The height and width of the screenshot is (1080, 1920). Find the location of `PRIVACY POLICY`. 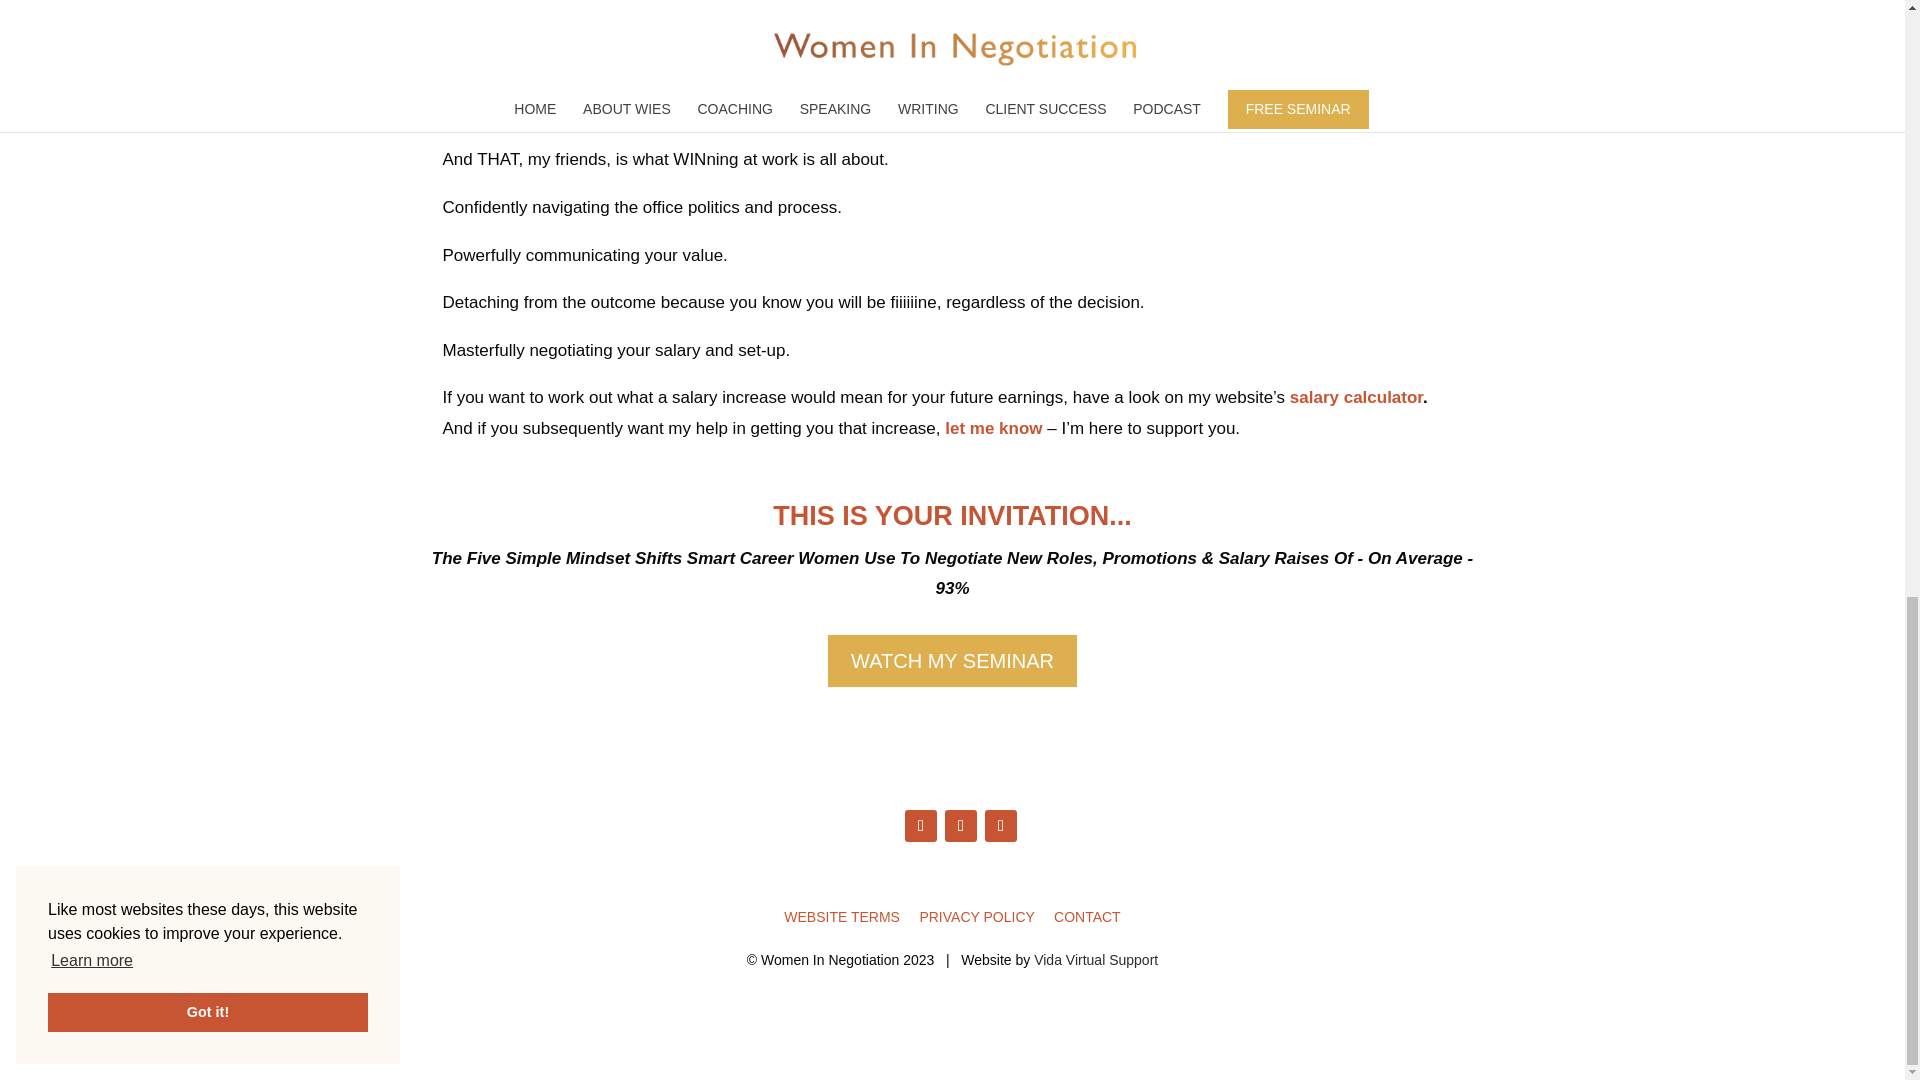

PRIVACY POLICY is located at coordinates (976, 916).